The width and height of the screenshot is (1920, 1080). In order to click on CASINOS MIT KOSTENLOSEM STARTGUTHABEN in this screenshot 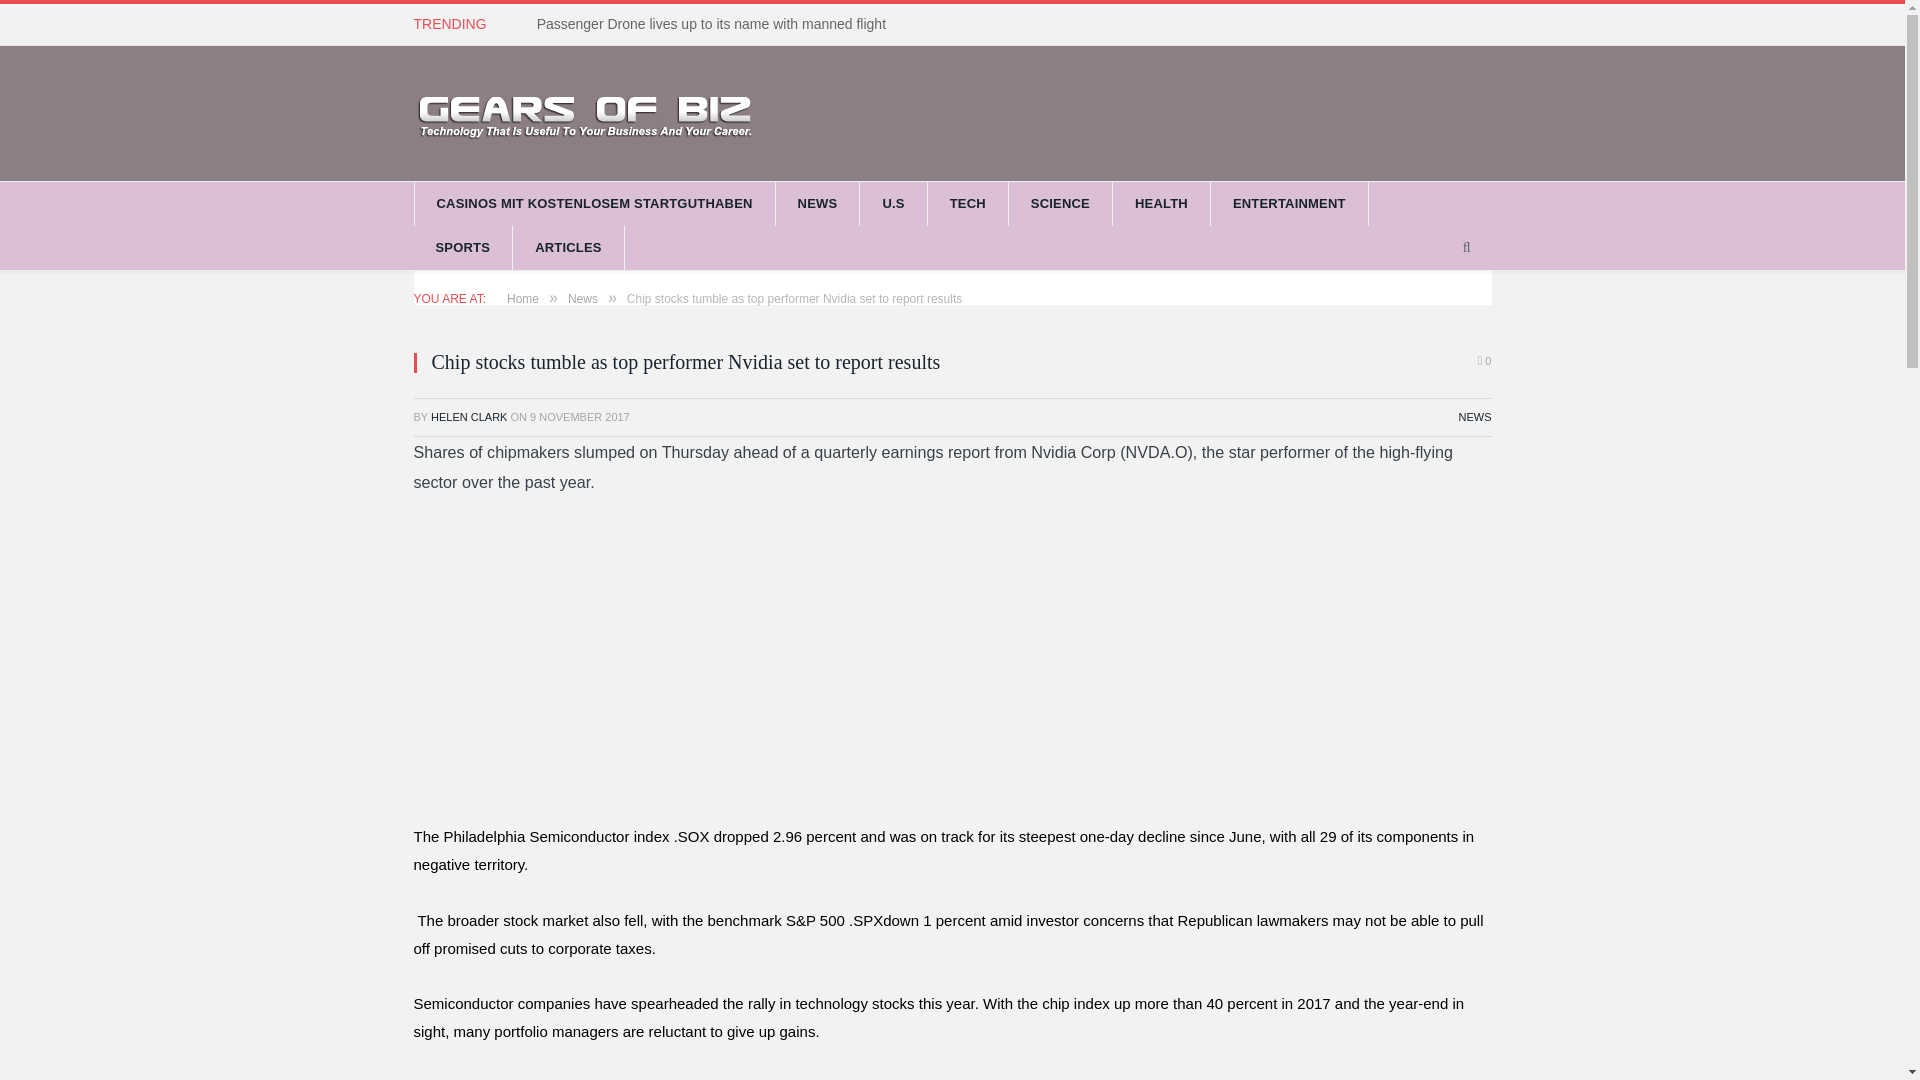, I will do `click(594, 204)`.